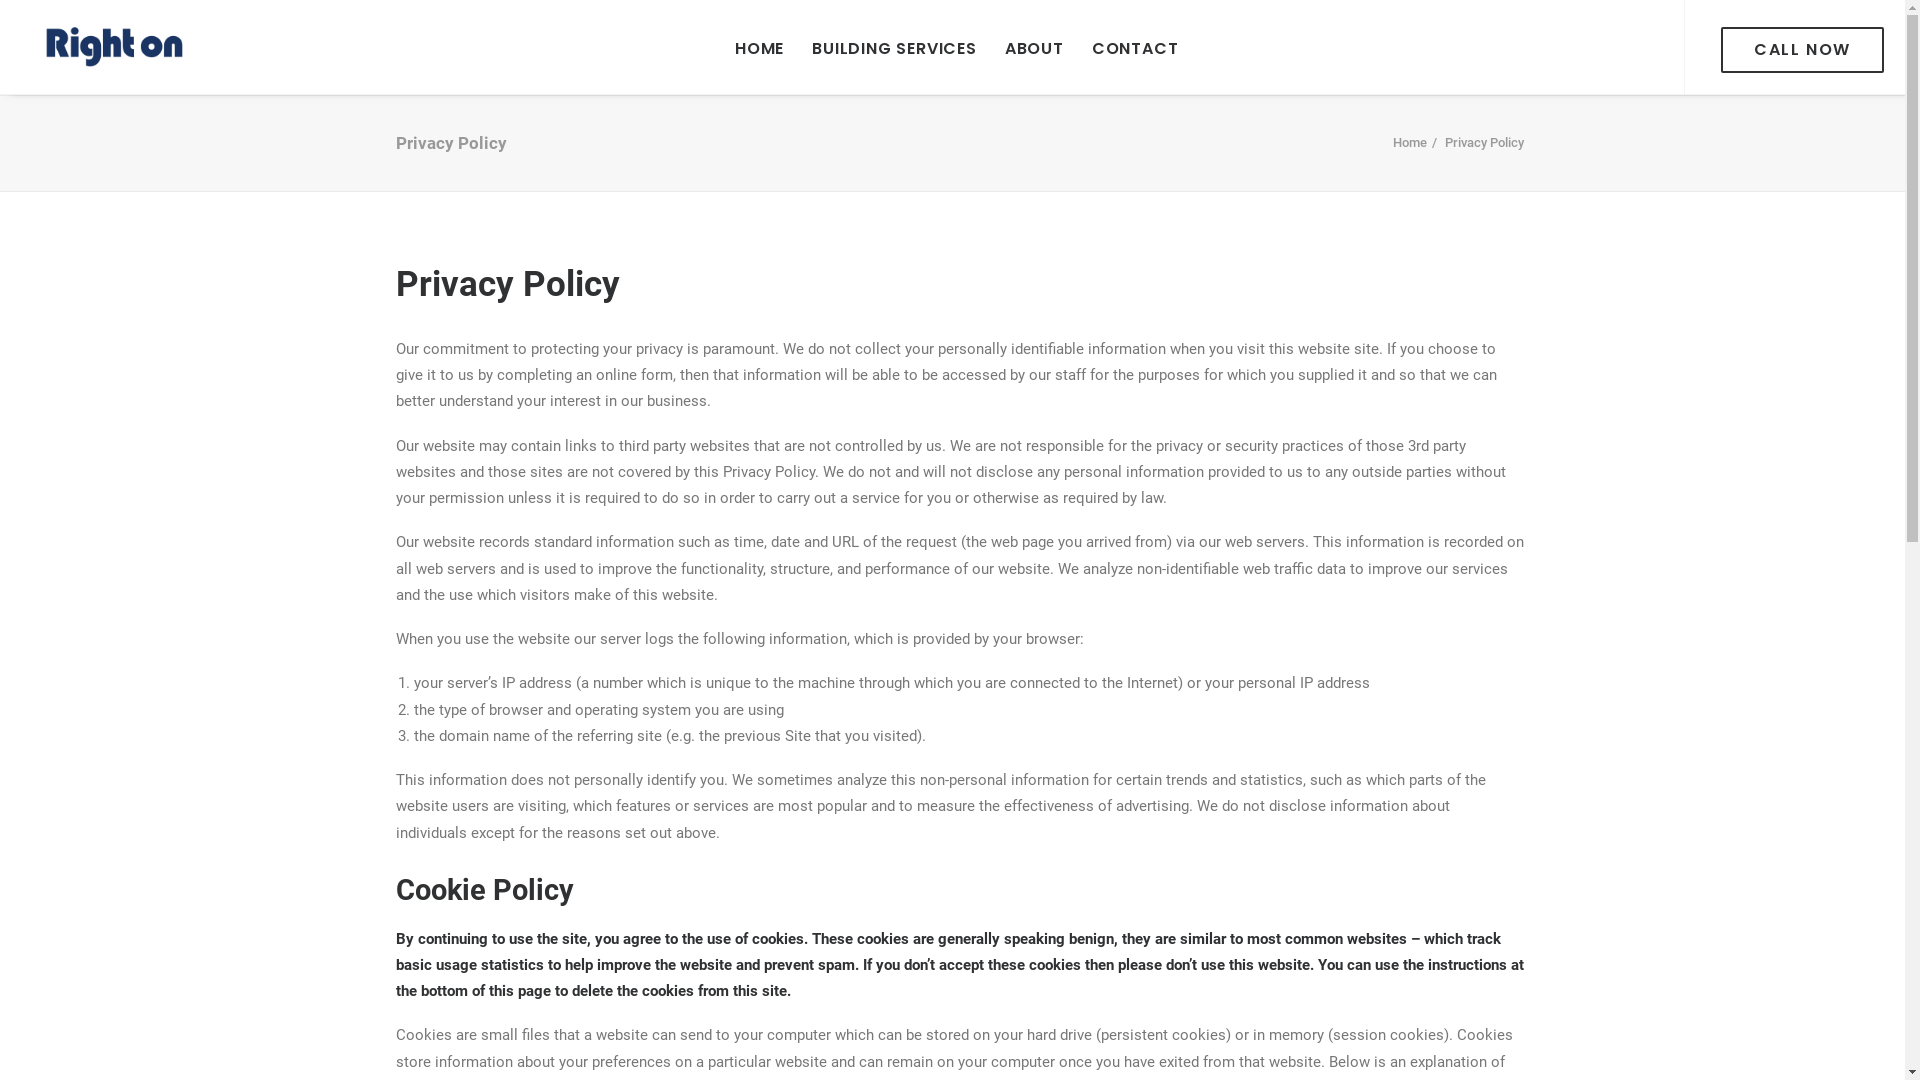 This screenshot has width=1920, height=1080. Describe the element at coordinates (760, 47) in the screenshot. I see `HOME` at that location.